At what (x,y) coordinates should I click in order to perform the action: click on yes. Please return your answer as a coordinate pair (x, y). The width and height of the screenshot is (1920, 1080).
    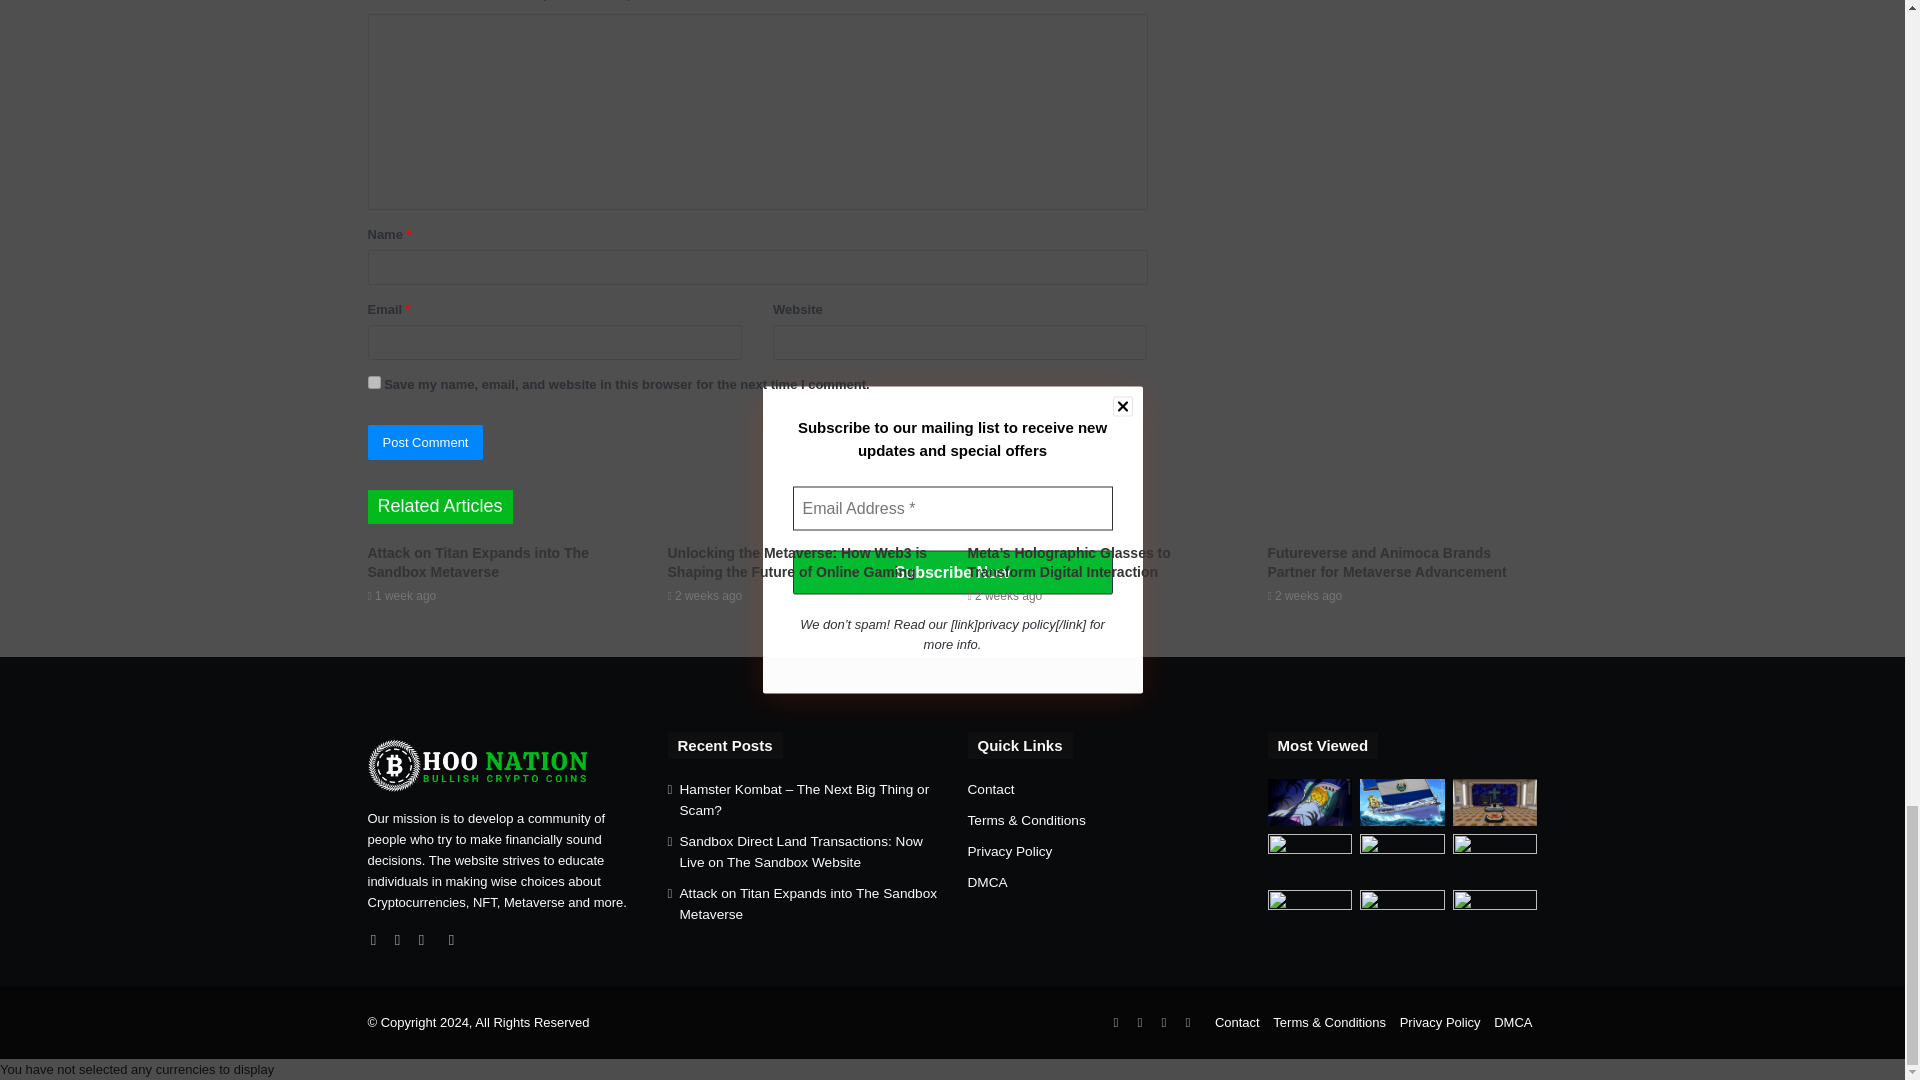
    Looking at the image, I should click on (374, 382).